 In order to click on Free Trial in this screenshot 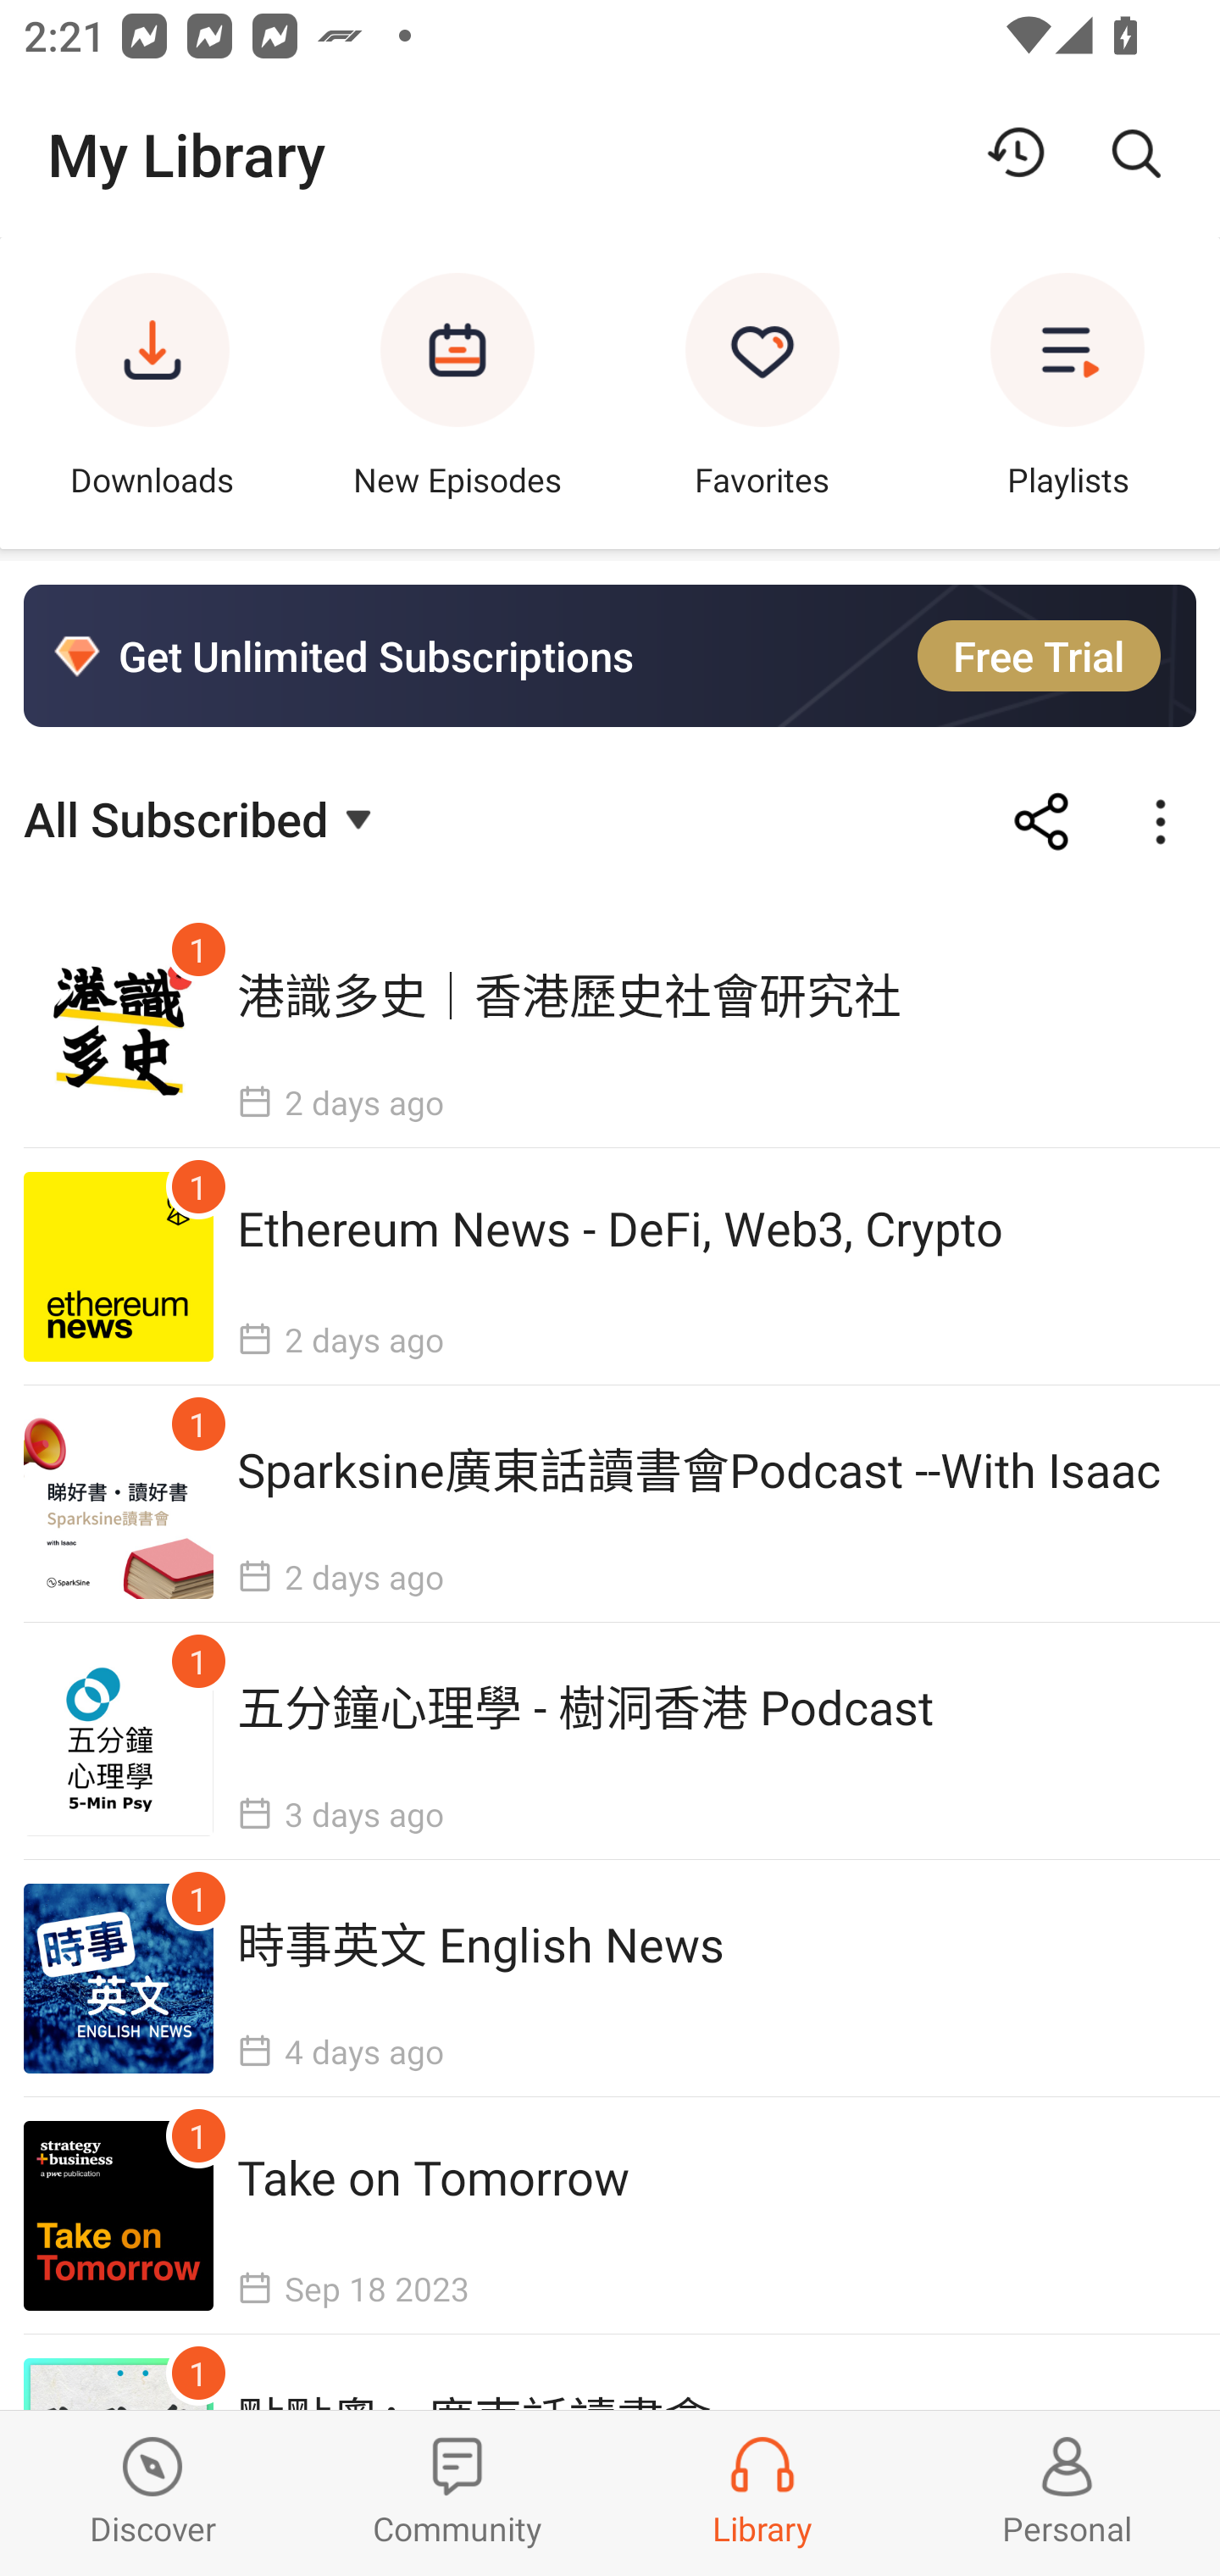, I will do `click(1039, 655)`.